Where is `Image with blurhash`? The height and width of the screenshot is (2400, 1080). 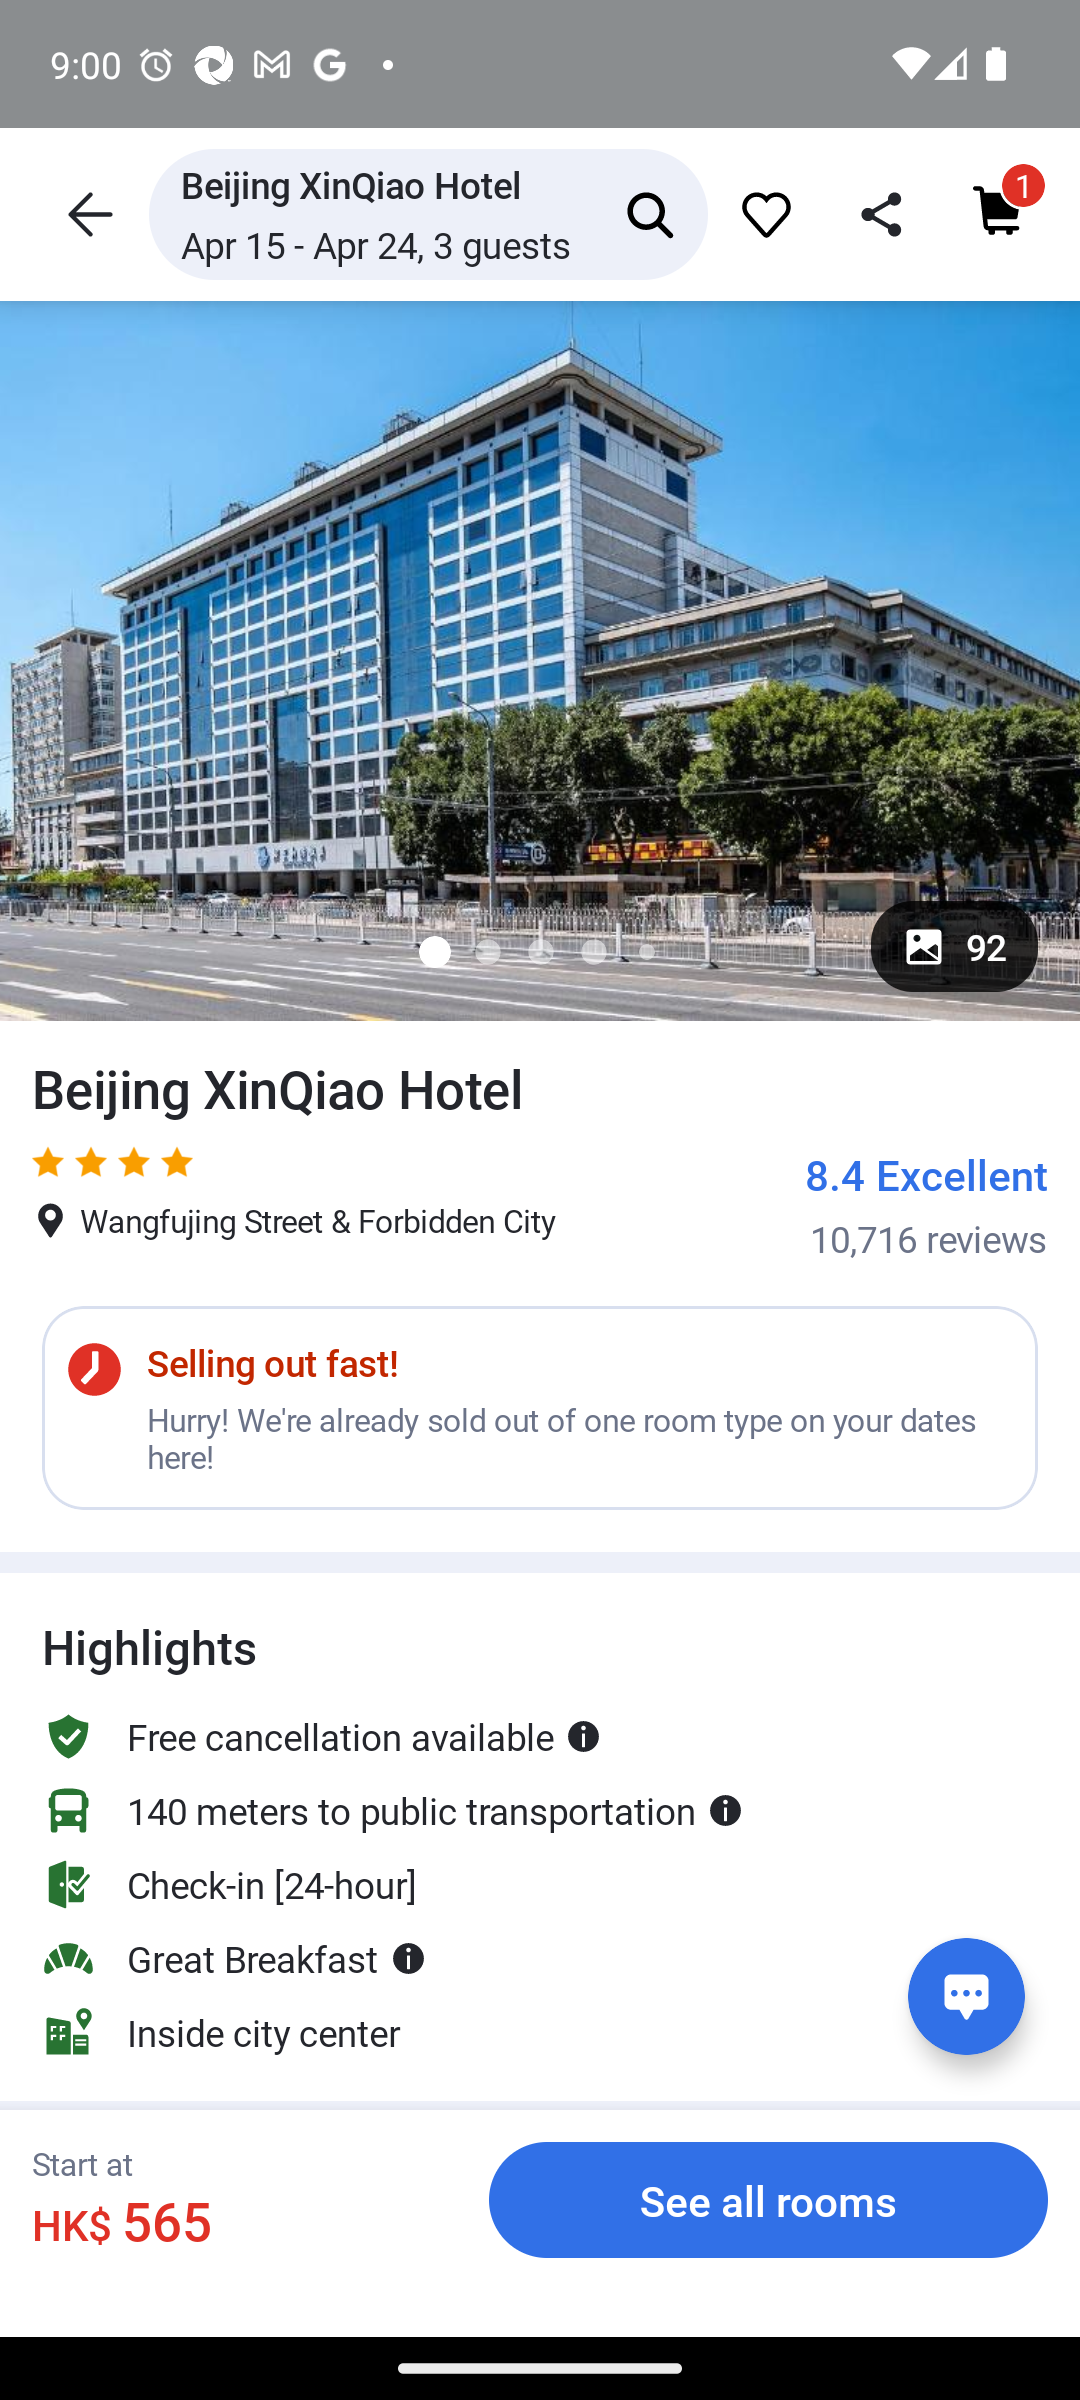 Image with blurhash is located at coordinates (540, 660).